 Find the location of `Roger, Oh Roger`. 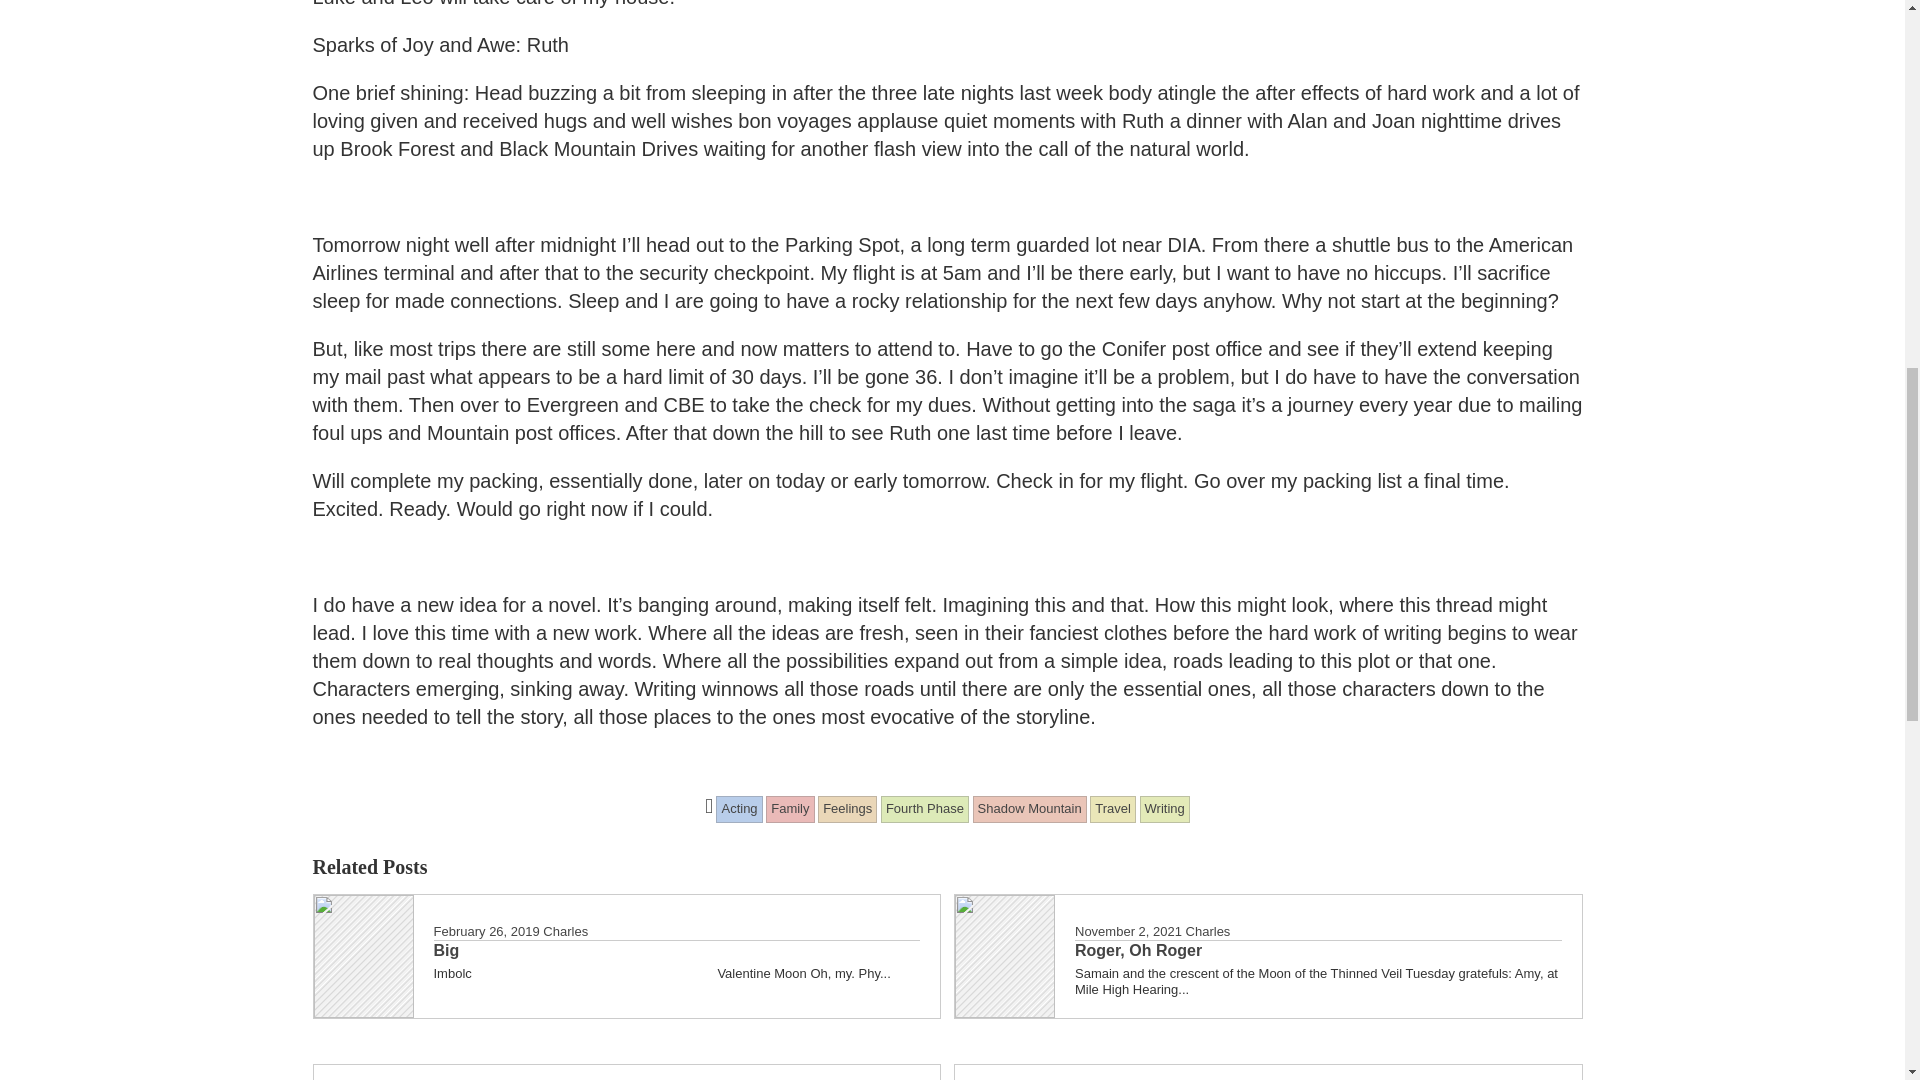

Roger, Oh Roger is located at coordinates (1318, 950).